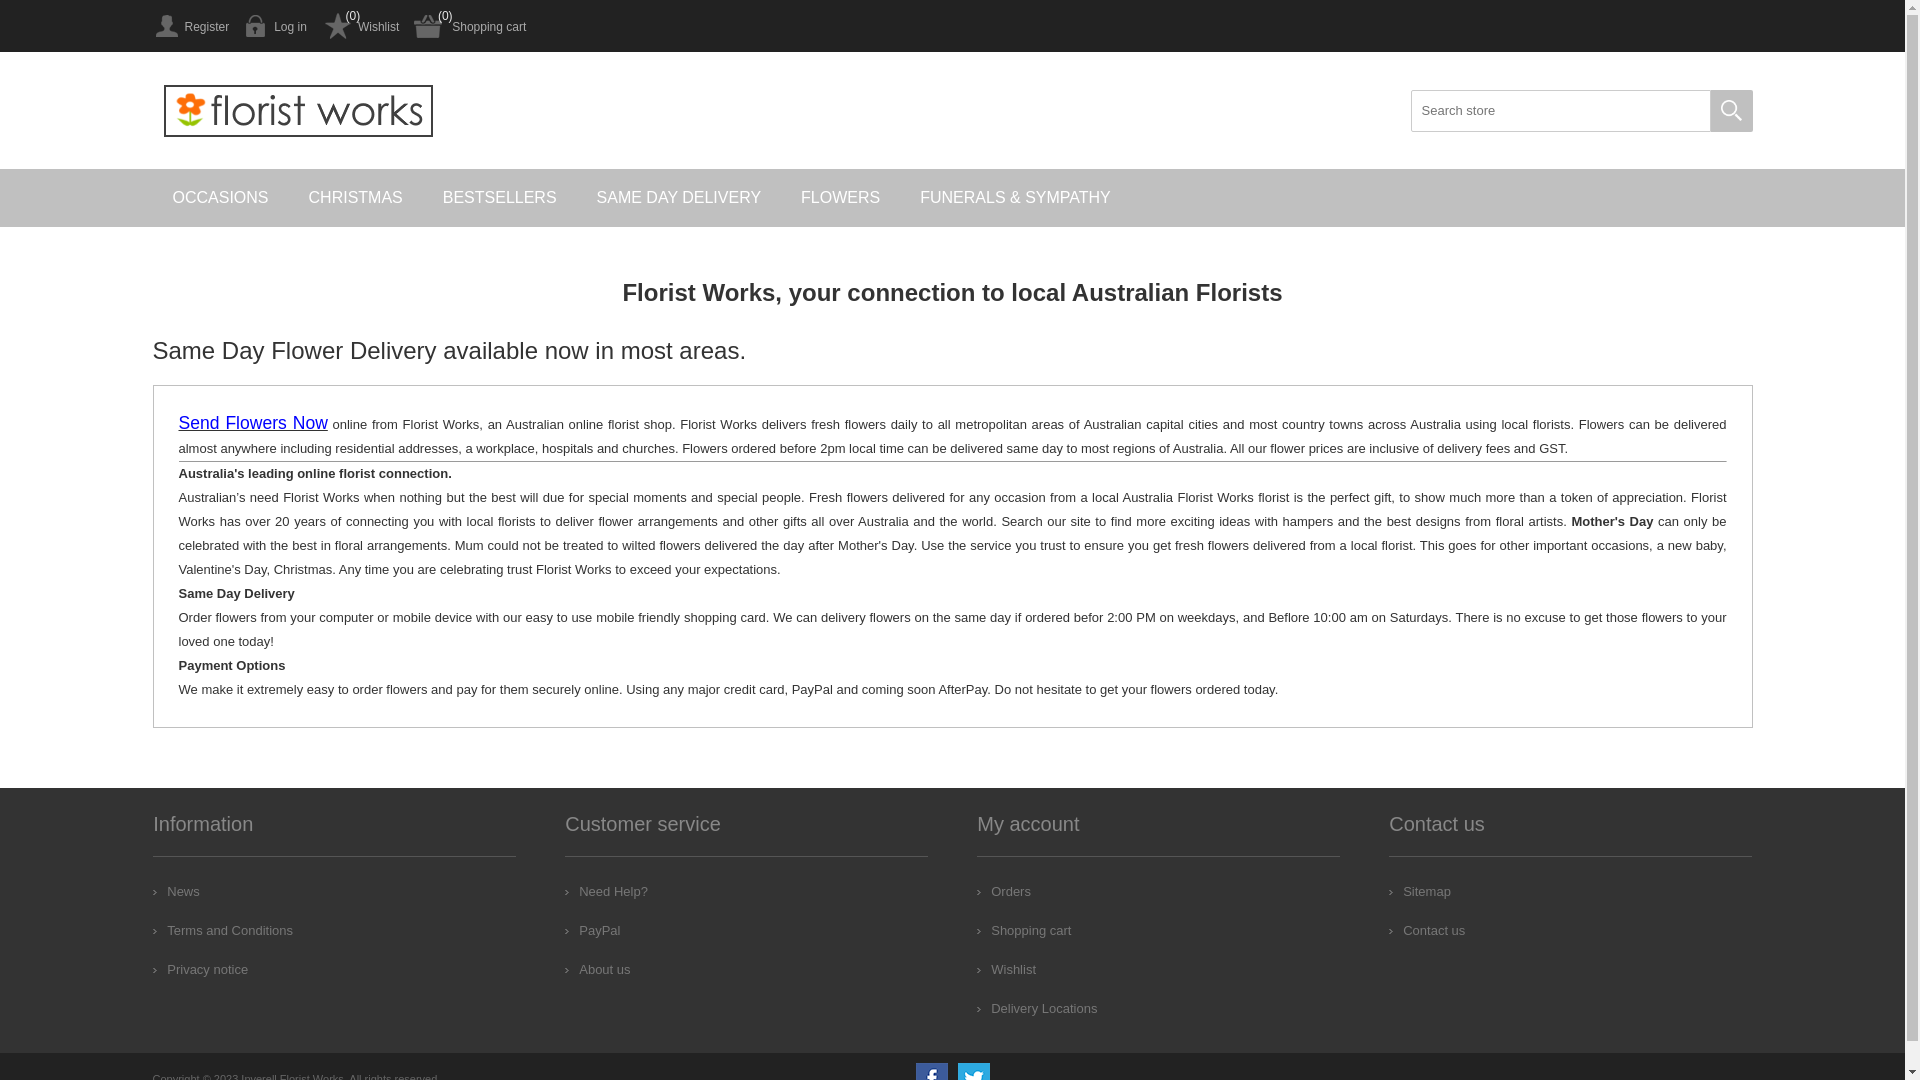  Describe the element at coordinates (680, 198) in the screenshot. I see `SAME DAY DELIVERY` at that location.